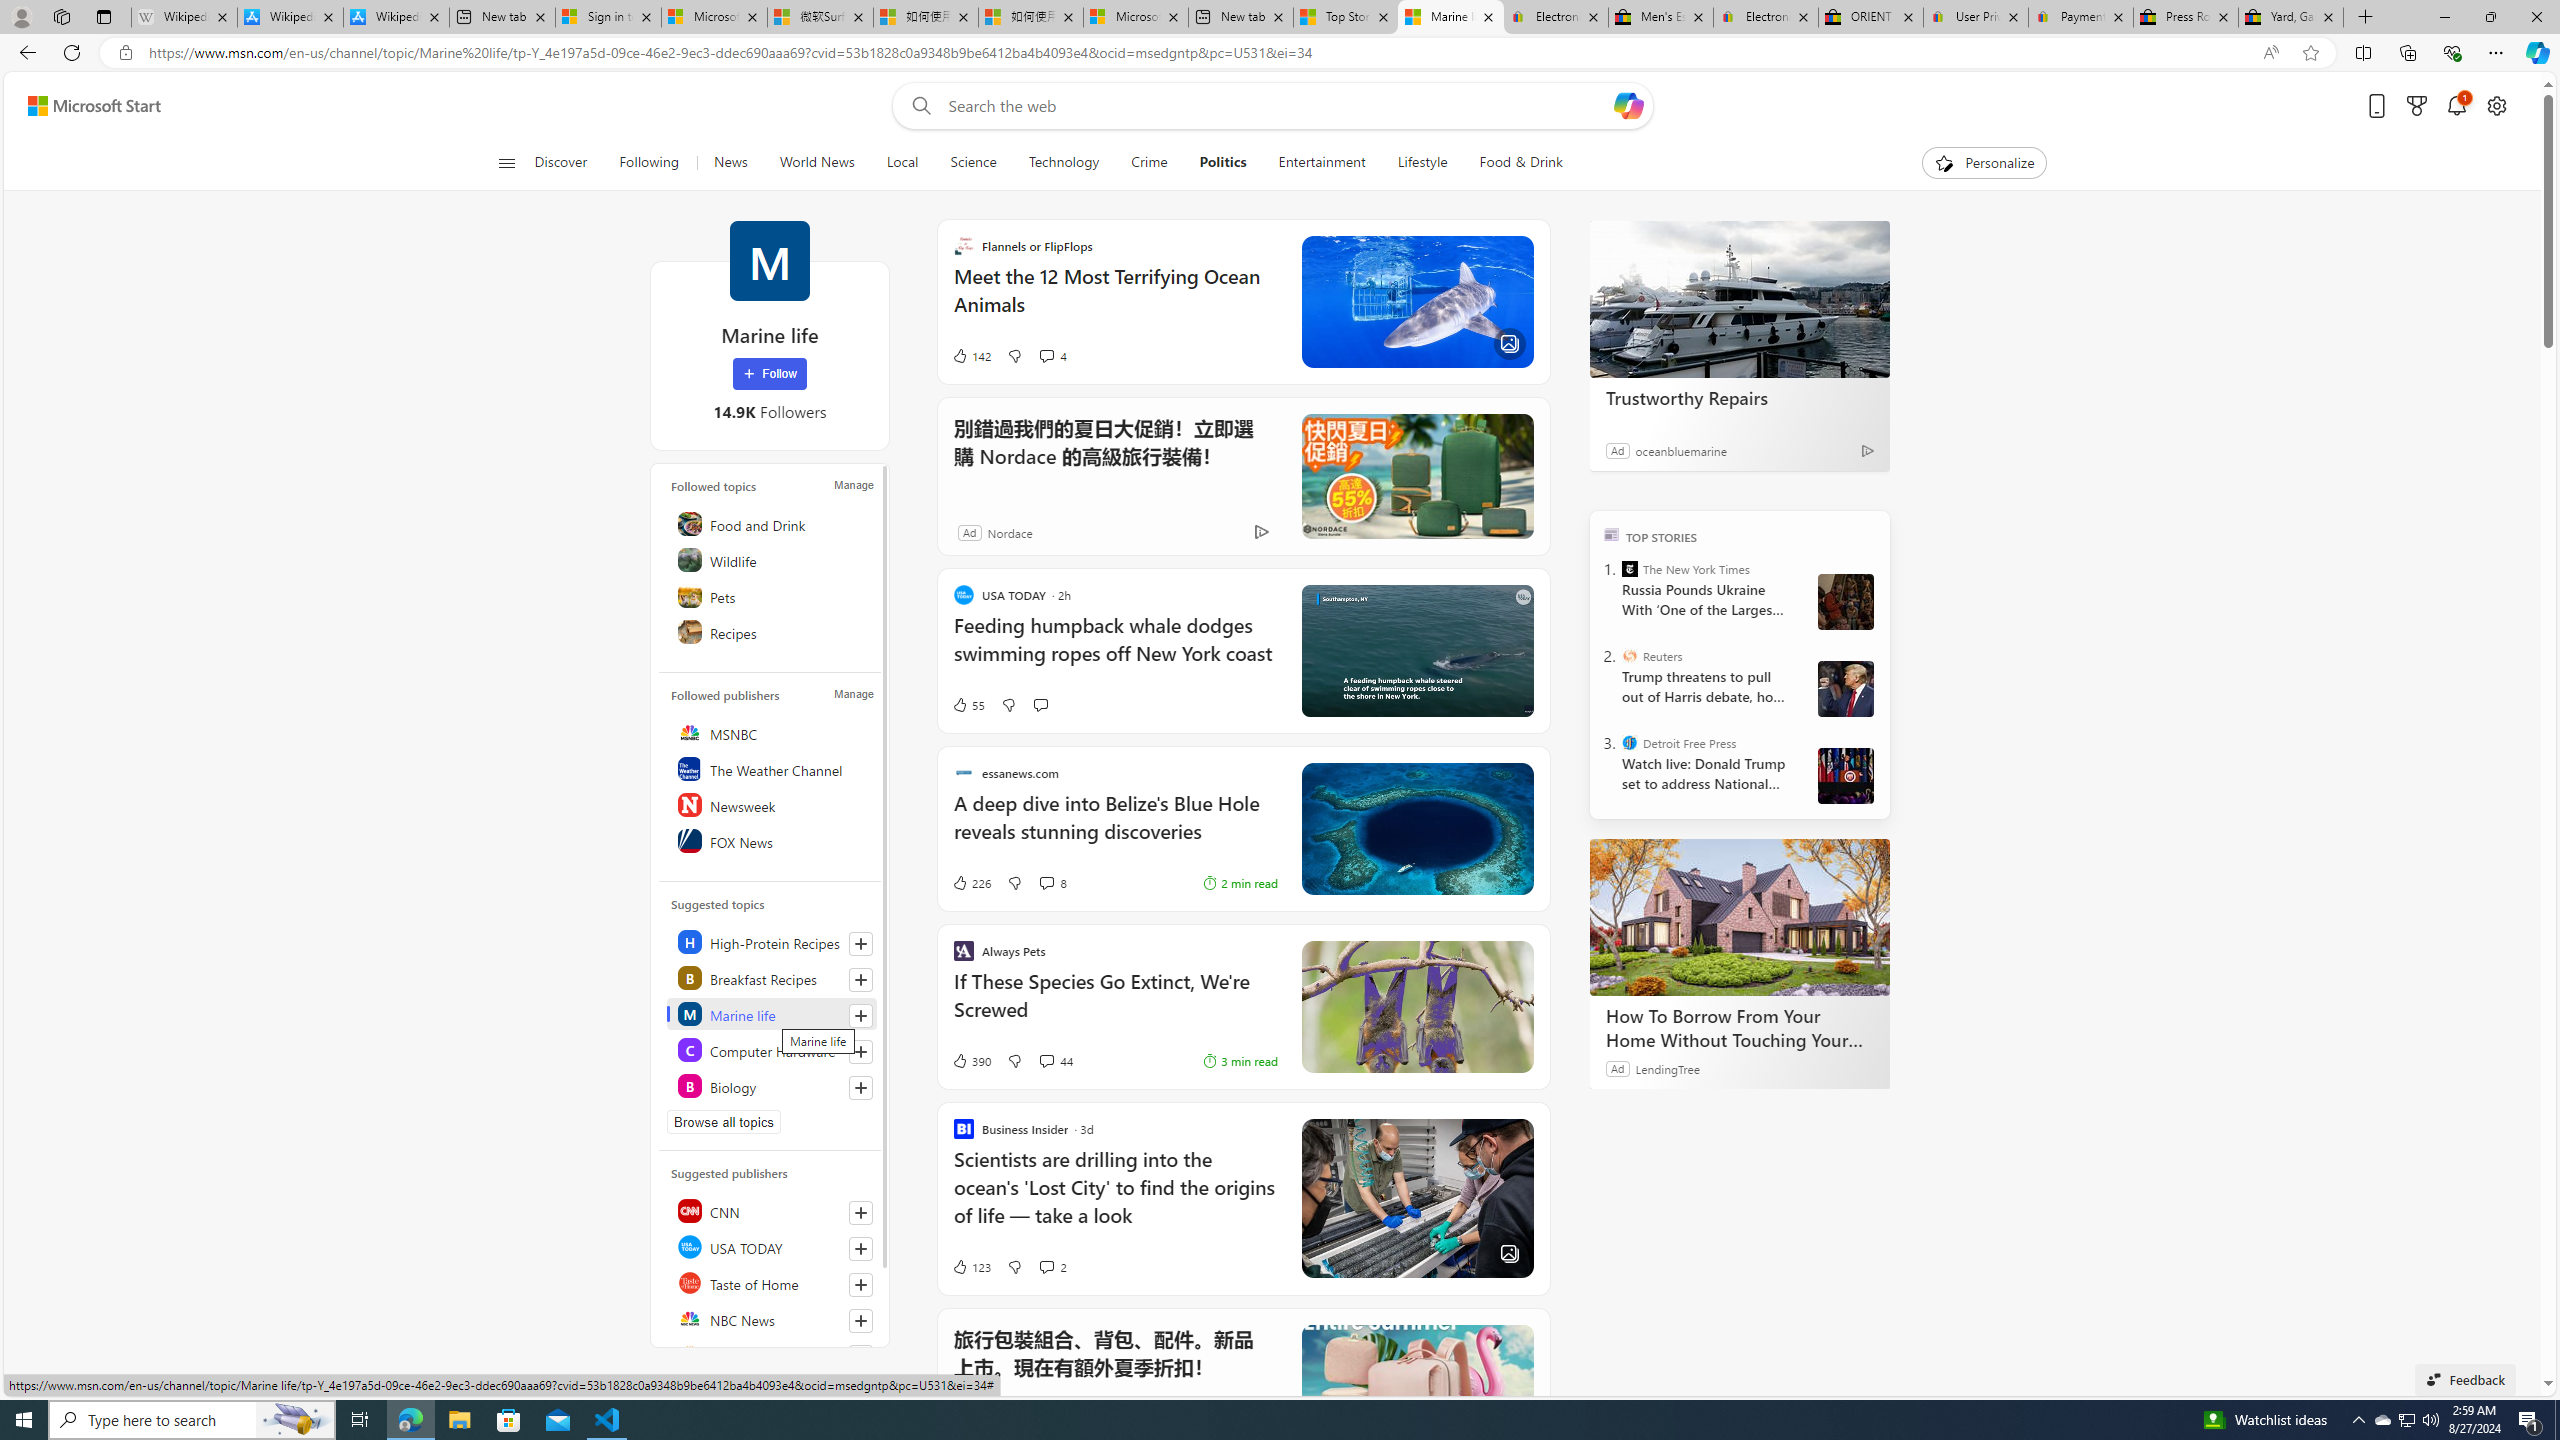  I want to click on Class: hero-image, so click(1416, 650).